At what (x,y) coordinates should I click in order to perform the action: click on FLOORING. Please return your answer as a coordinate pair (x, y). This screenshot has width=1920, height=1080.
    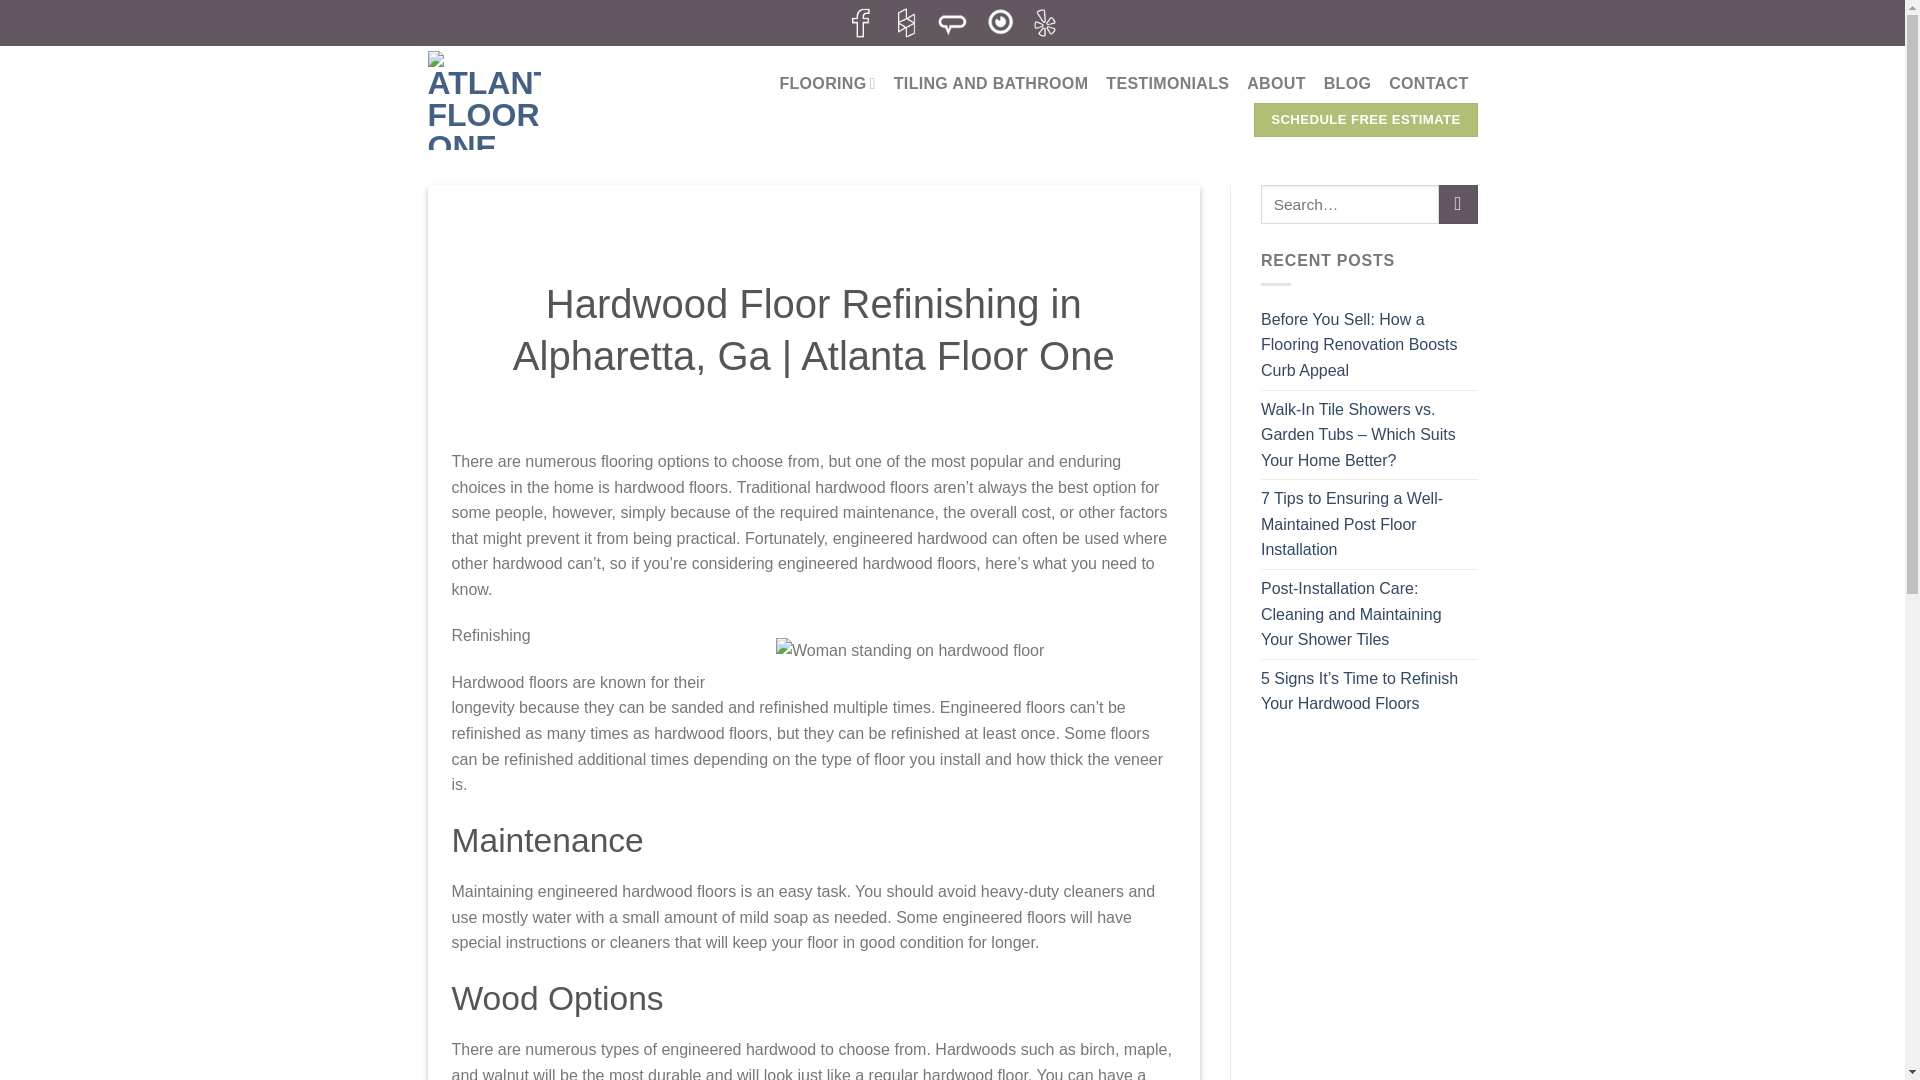
    Looking at the image, I should click on (827, 82).